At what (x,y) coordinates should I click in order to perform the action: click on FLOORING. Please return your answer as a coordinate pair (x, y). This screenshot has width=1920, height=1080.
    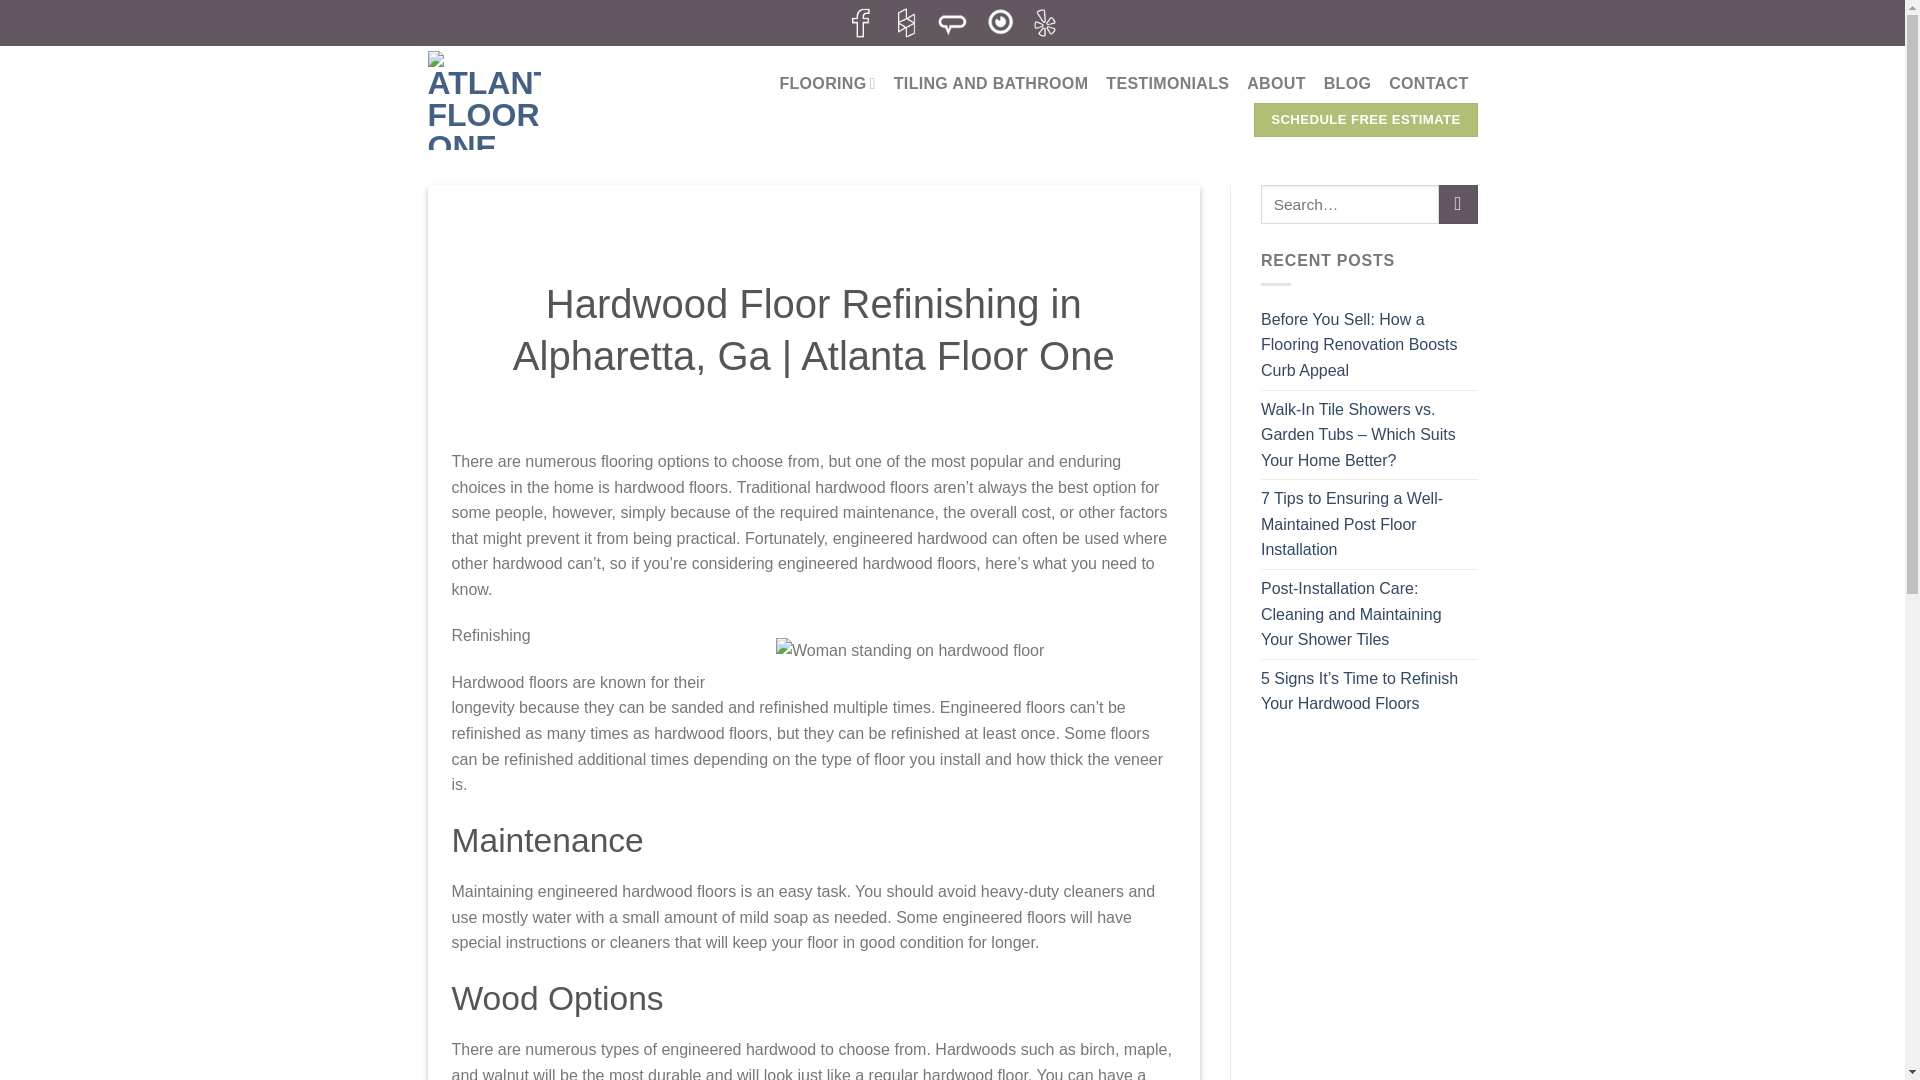
    Looking at the image, I should click on (827, 82).